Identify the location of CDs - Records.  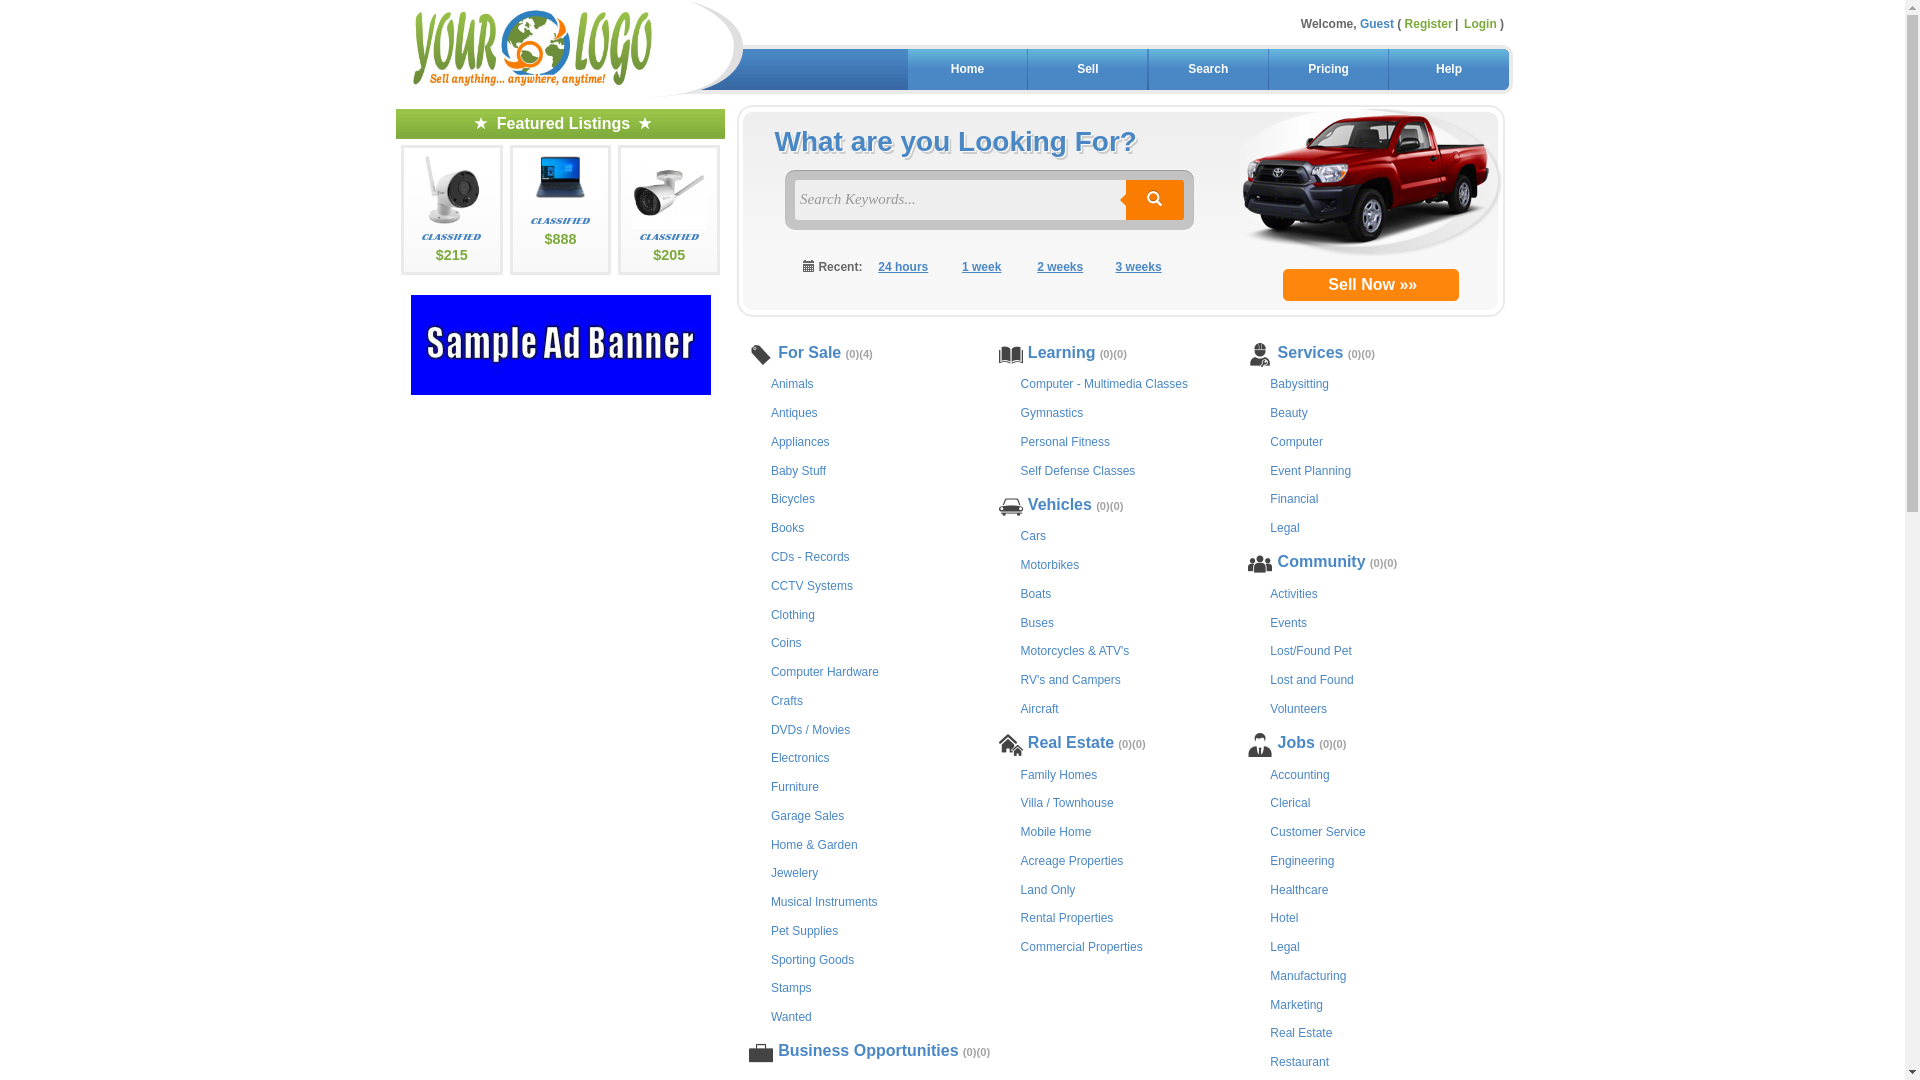
(810, 556).